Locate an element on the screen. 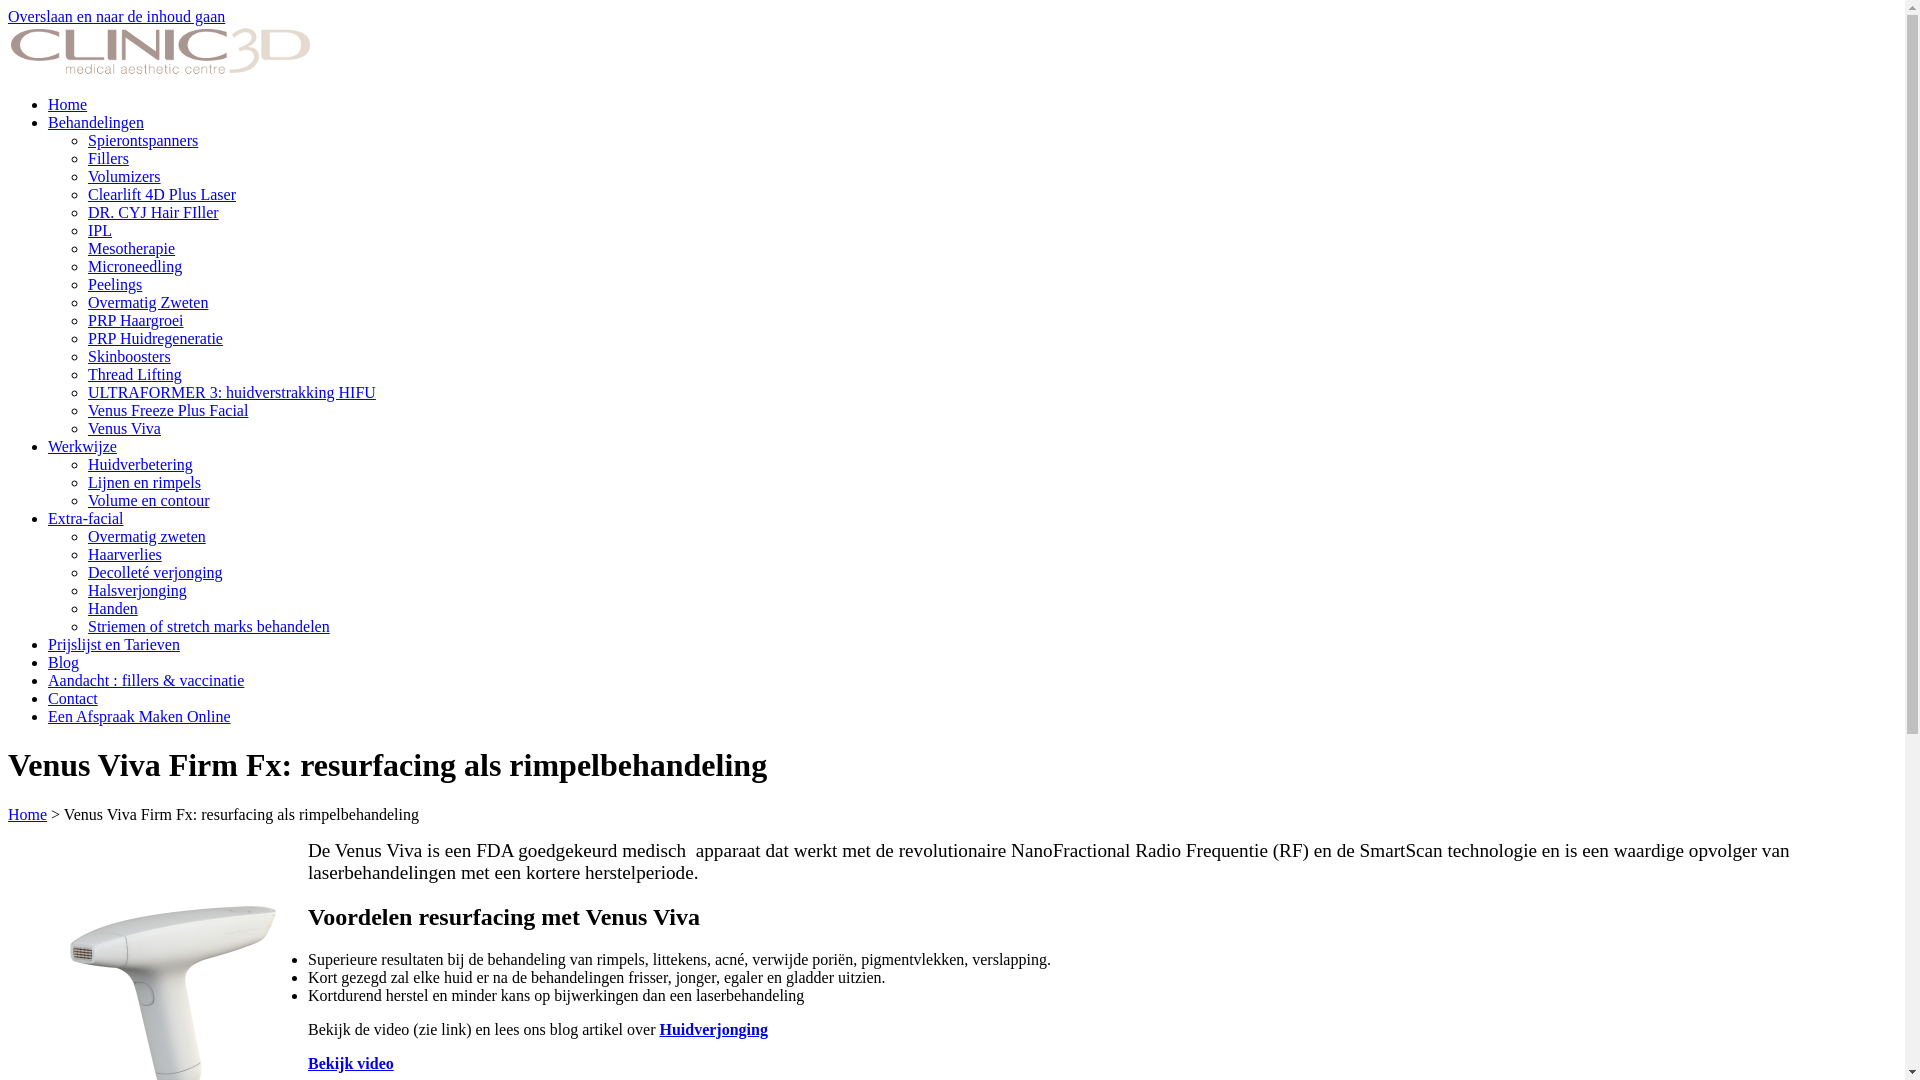 The width and height of the screenshot is (1920, 1080). Haarverlies is located at coordinates (125, 554).